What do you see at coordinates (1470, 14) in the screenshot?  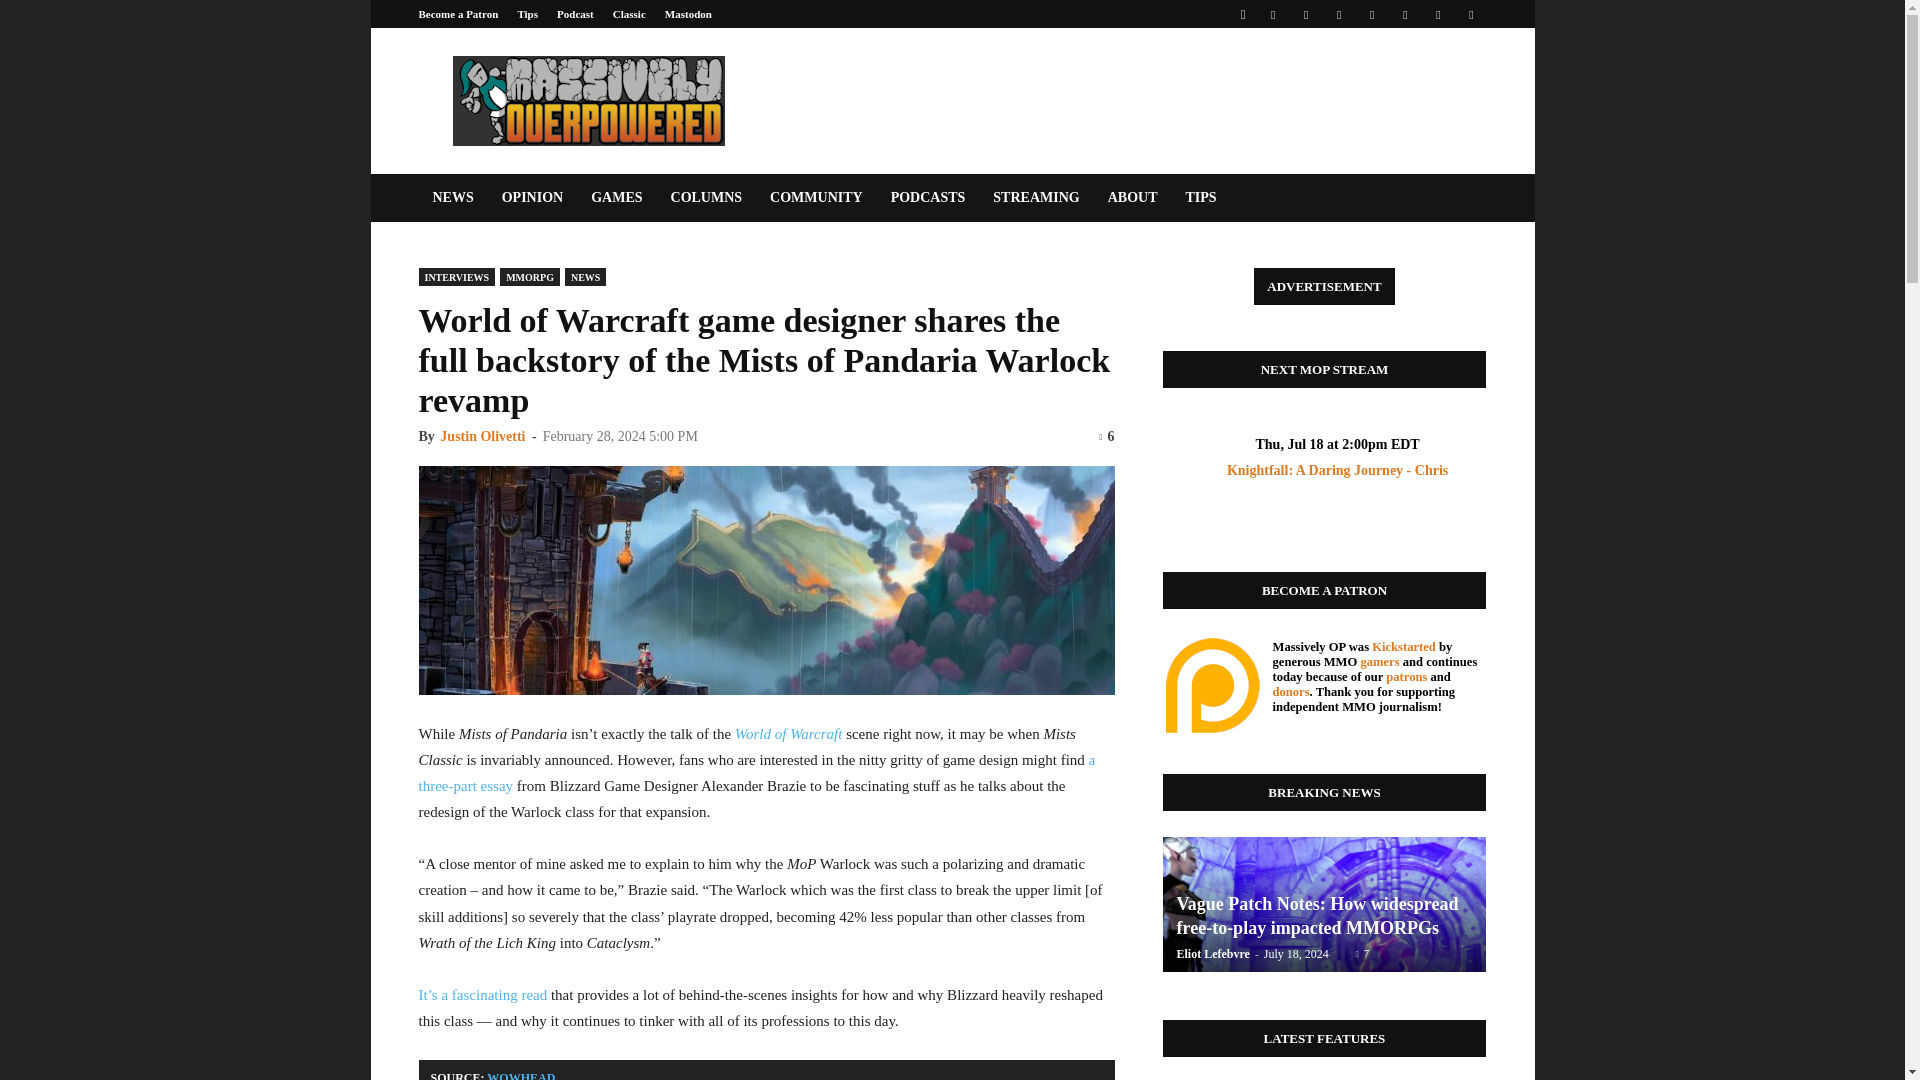 I see `Youtube` at bounding box center [1470, 14].